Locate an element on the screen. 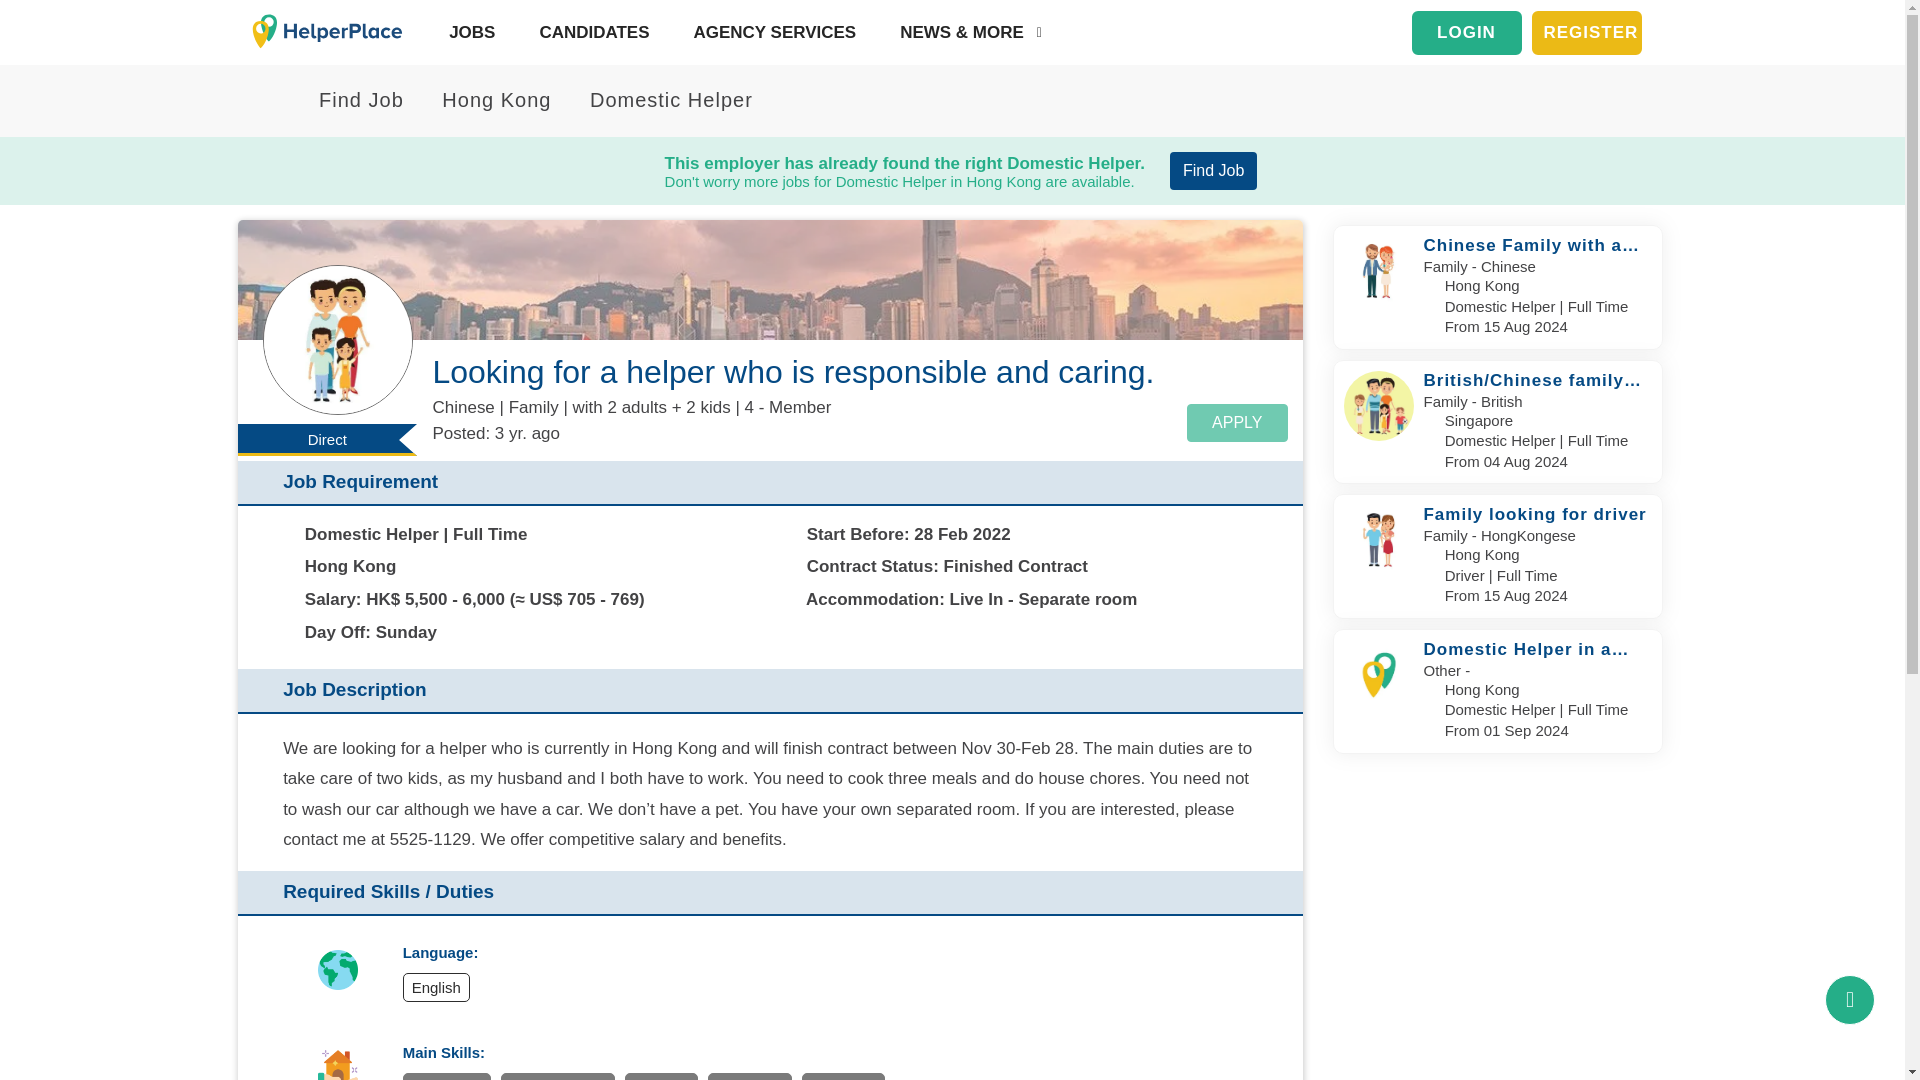 The image size is (1920, 1080). REGISTER is located at coordinates (1586, 32).